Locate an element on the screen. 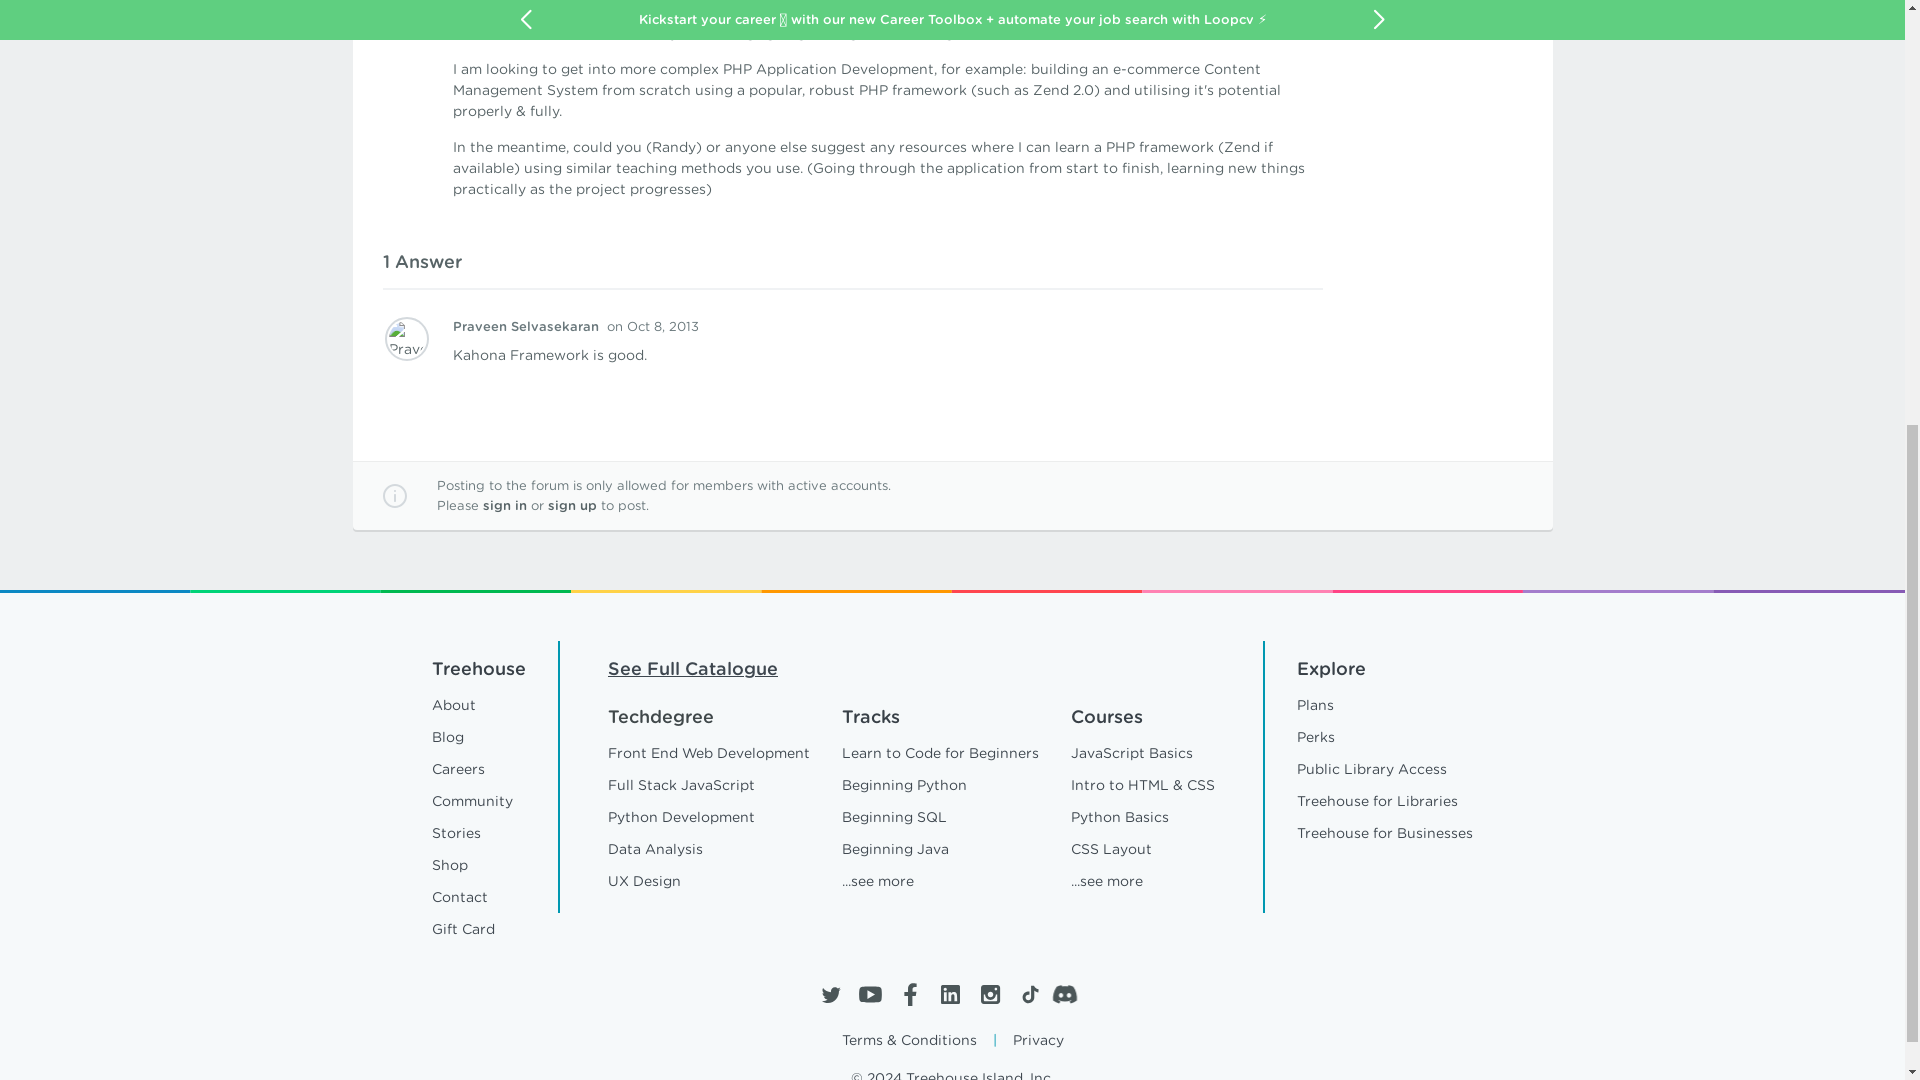 Image resolution: width=1920 pixels, height=1080 pixels. YouTube is located at coordinates (870, 994).